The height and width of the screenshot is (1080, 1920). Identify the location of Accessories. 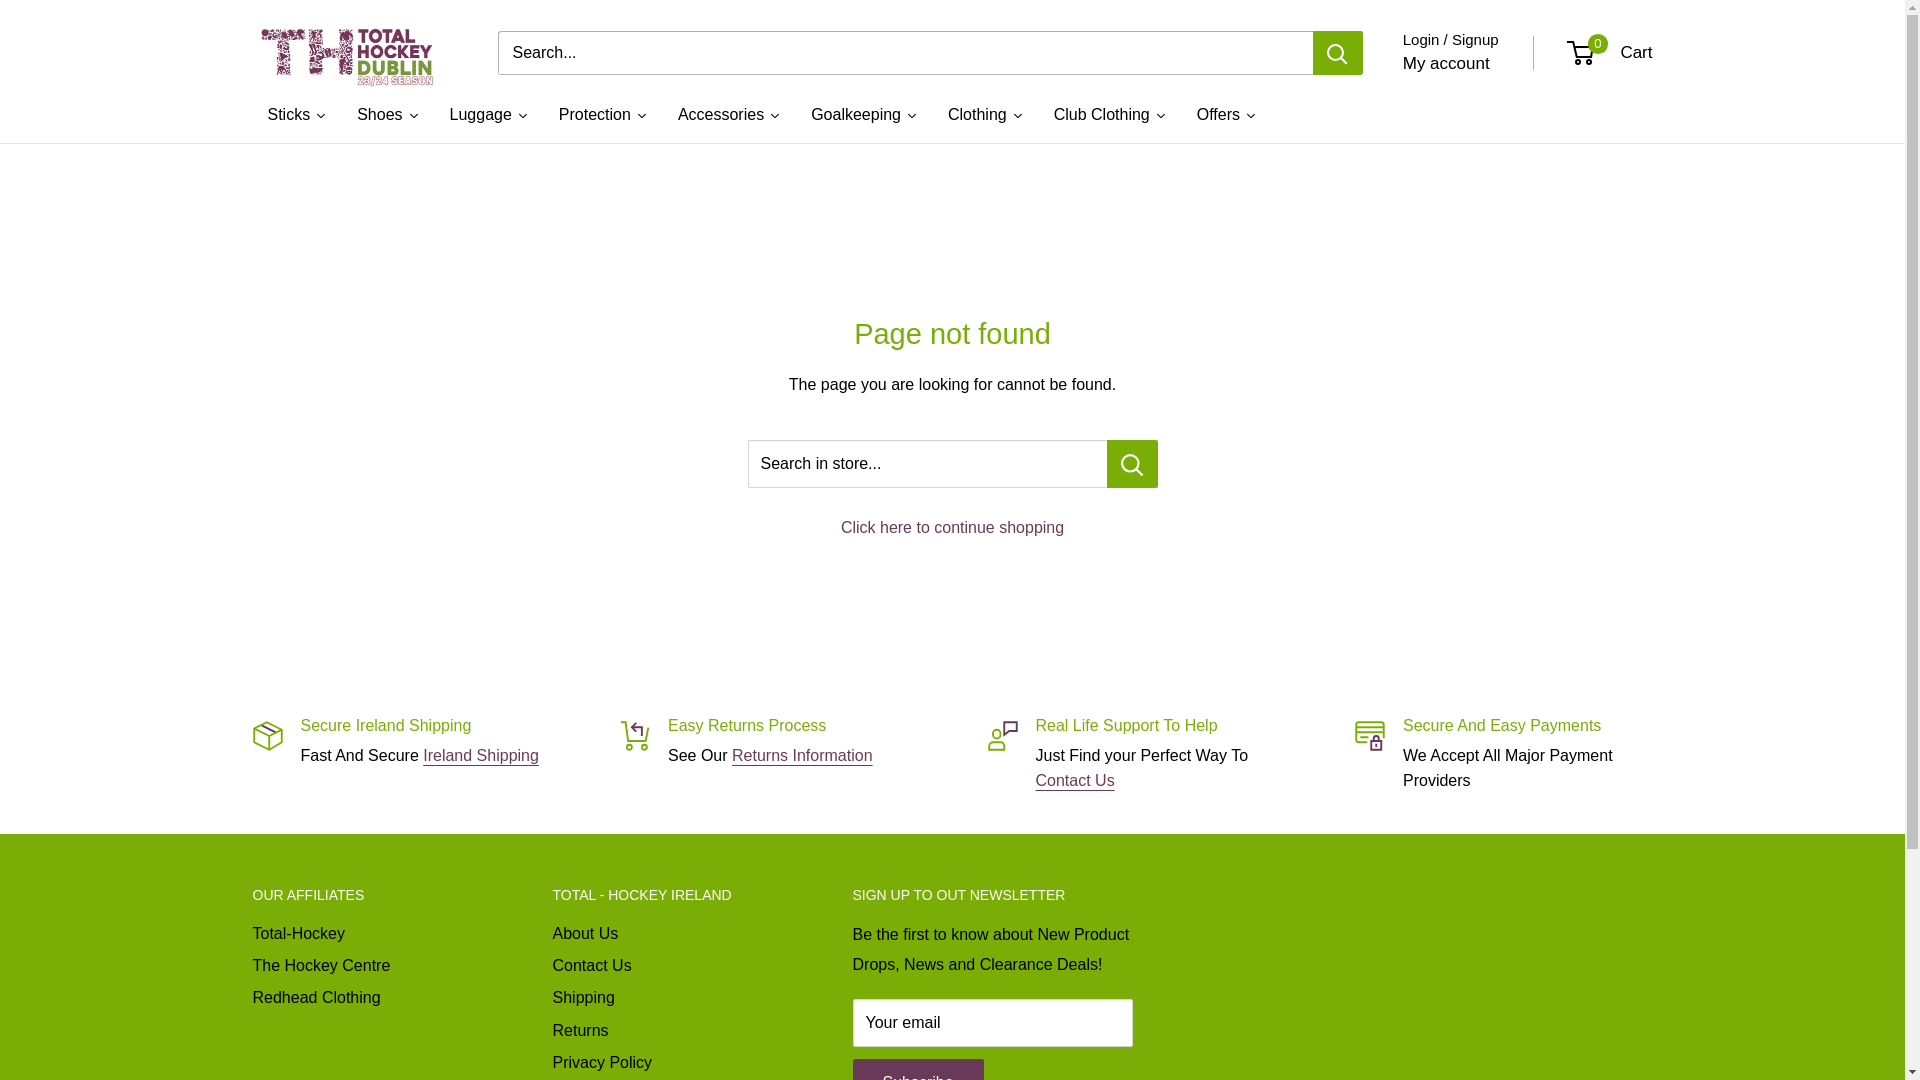
(729, 114).